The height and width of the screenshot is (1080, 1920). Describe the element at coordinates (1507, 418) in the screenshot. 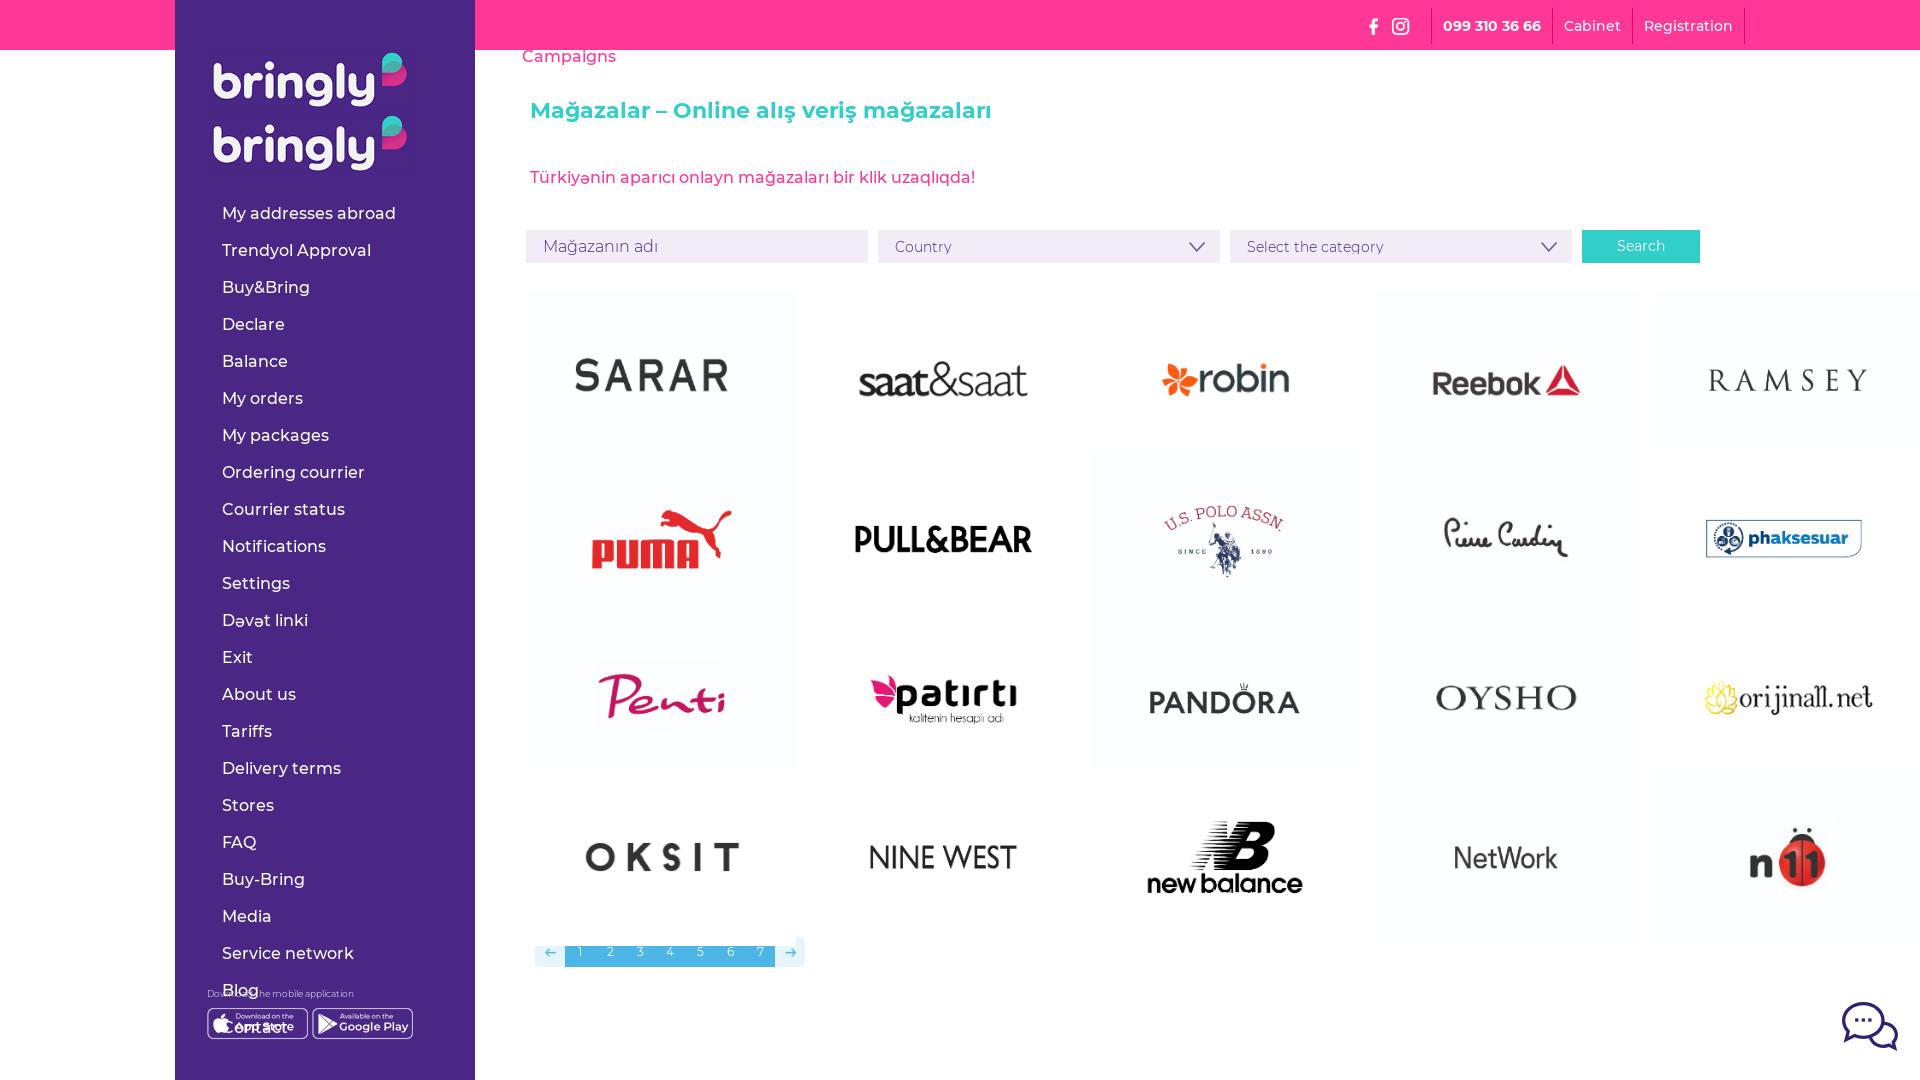

I see `reebok` at that location.